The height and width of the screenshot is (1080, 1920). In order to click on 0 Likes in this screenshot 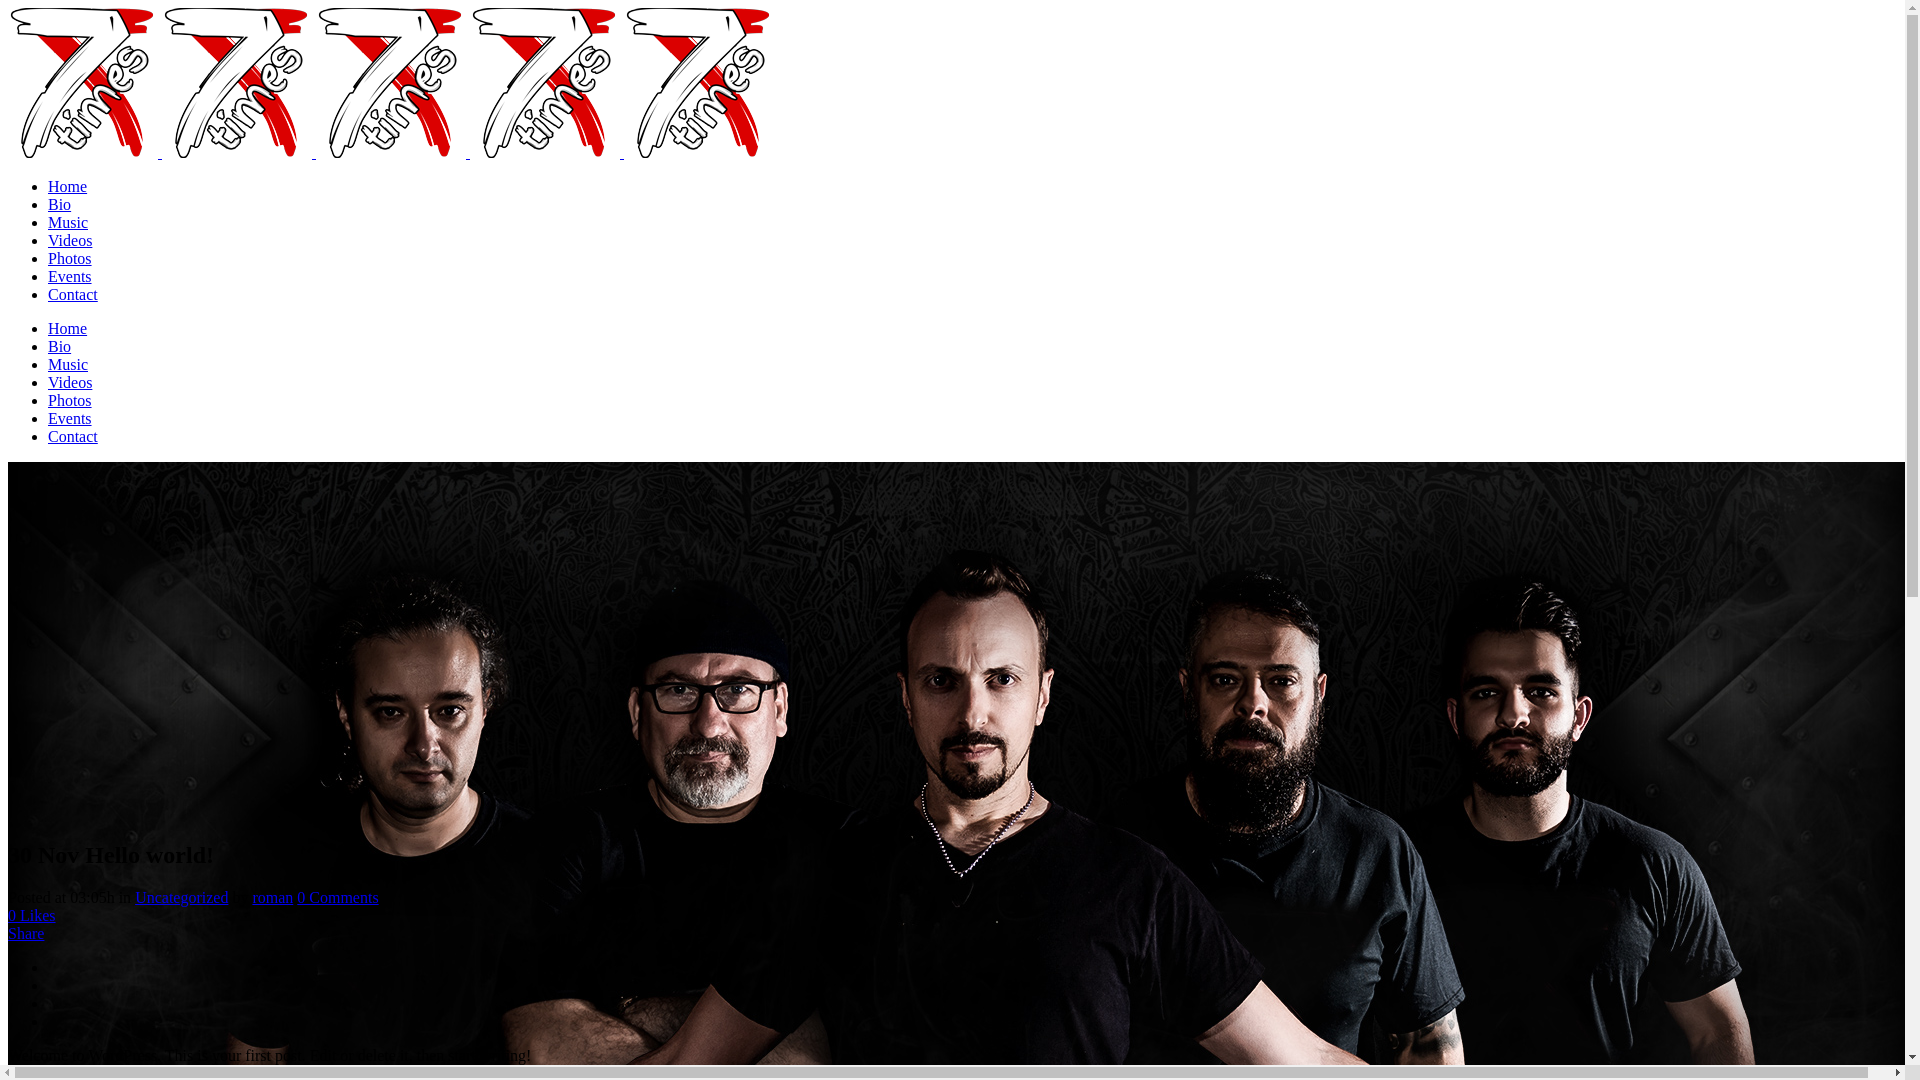, I will do `click(32, 916)`.